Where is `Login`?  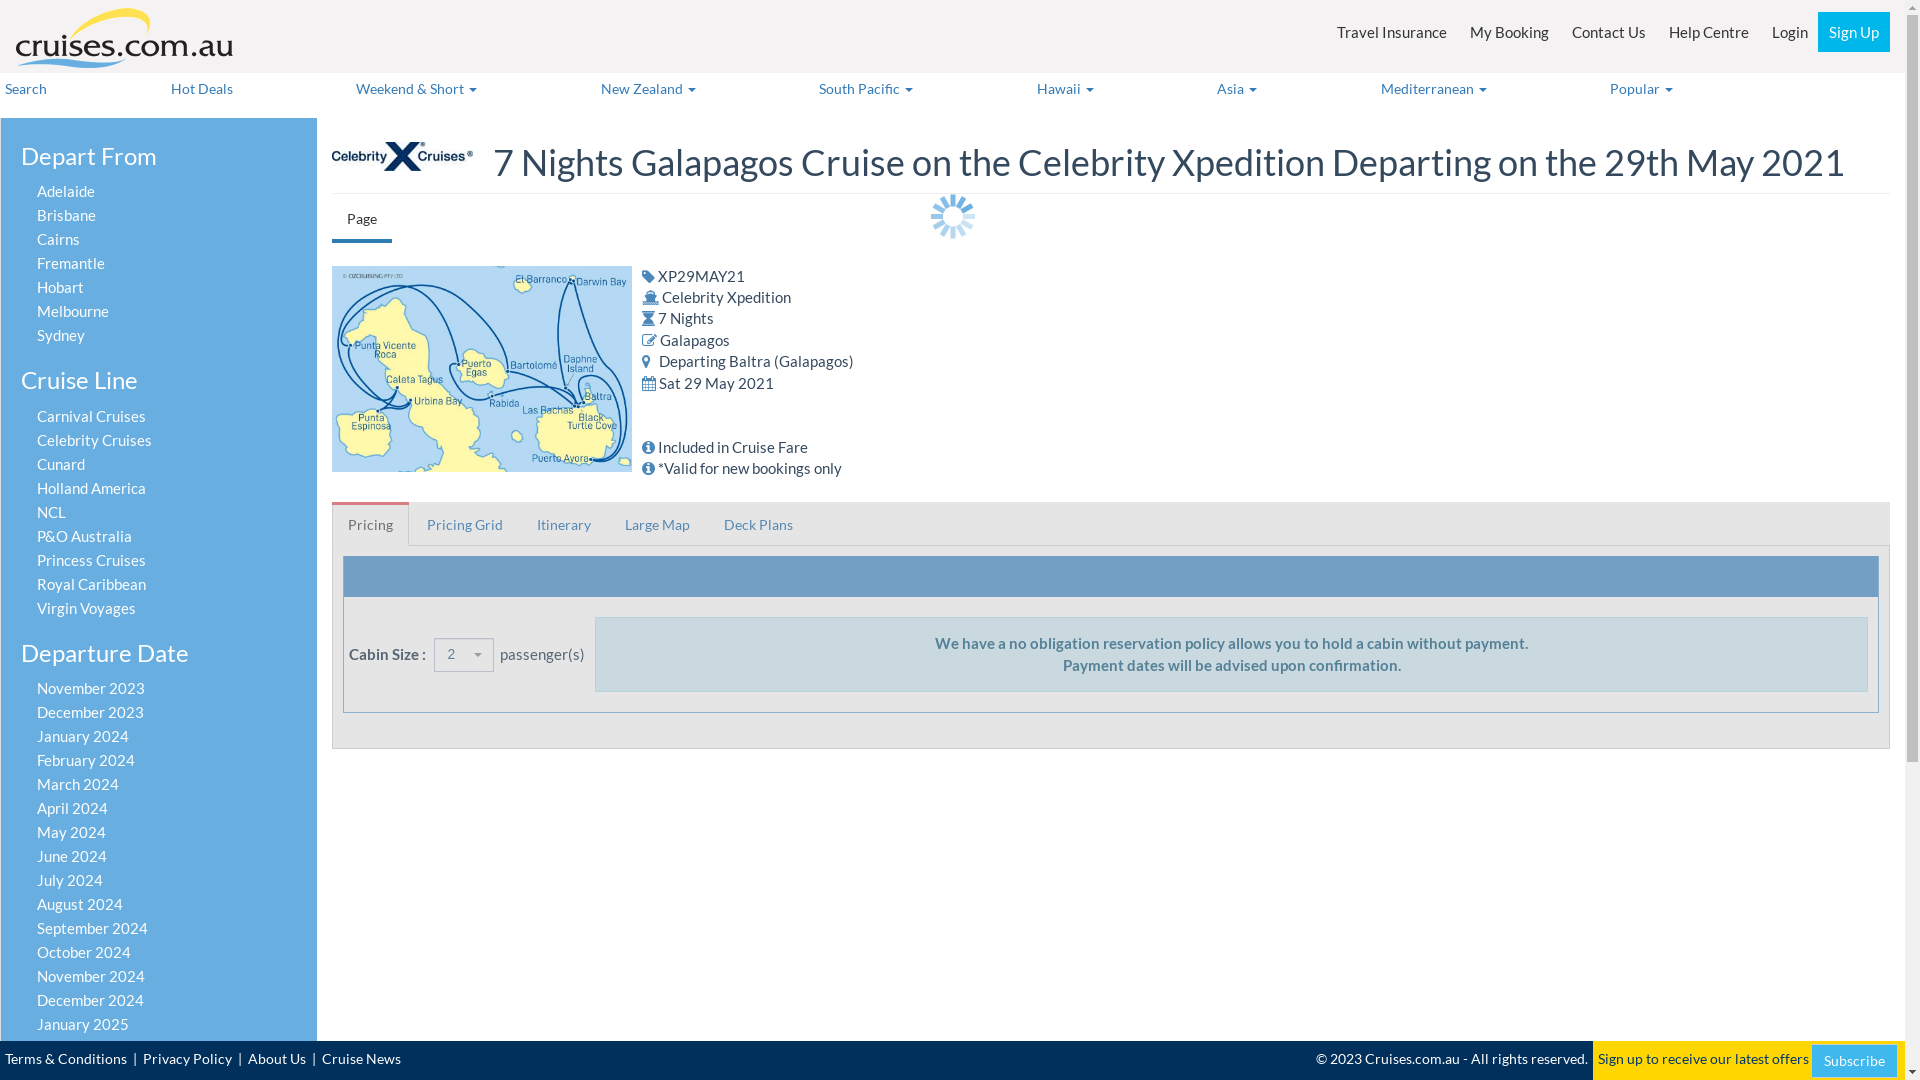 Login is located at coordinates (1790, 32).